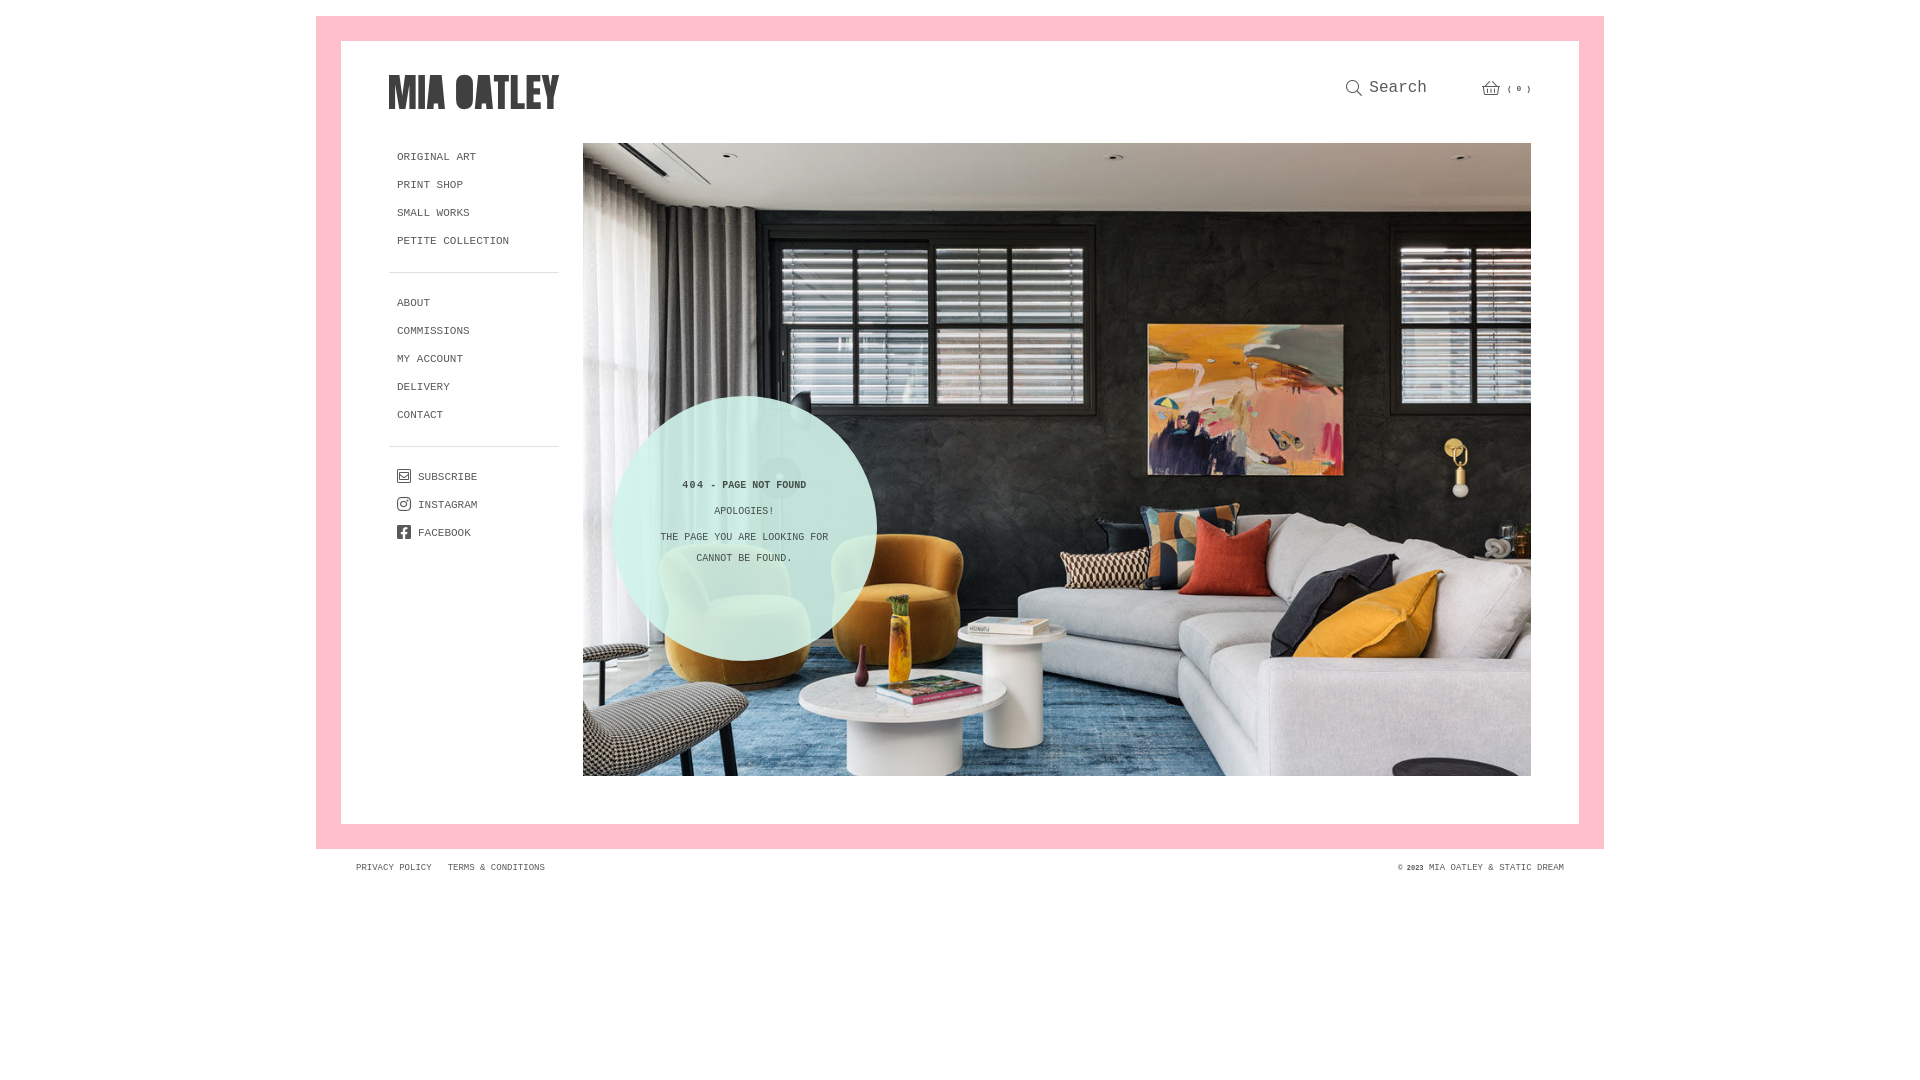  What do you see at coordinates (424, 388) in the screenshot?
I see `Delivery` at bounding box center [424, 388].